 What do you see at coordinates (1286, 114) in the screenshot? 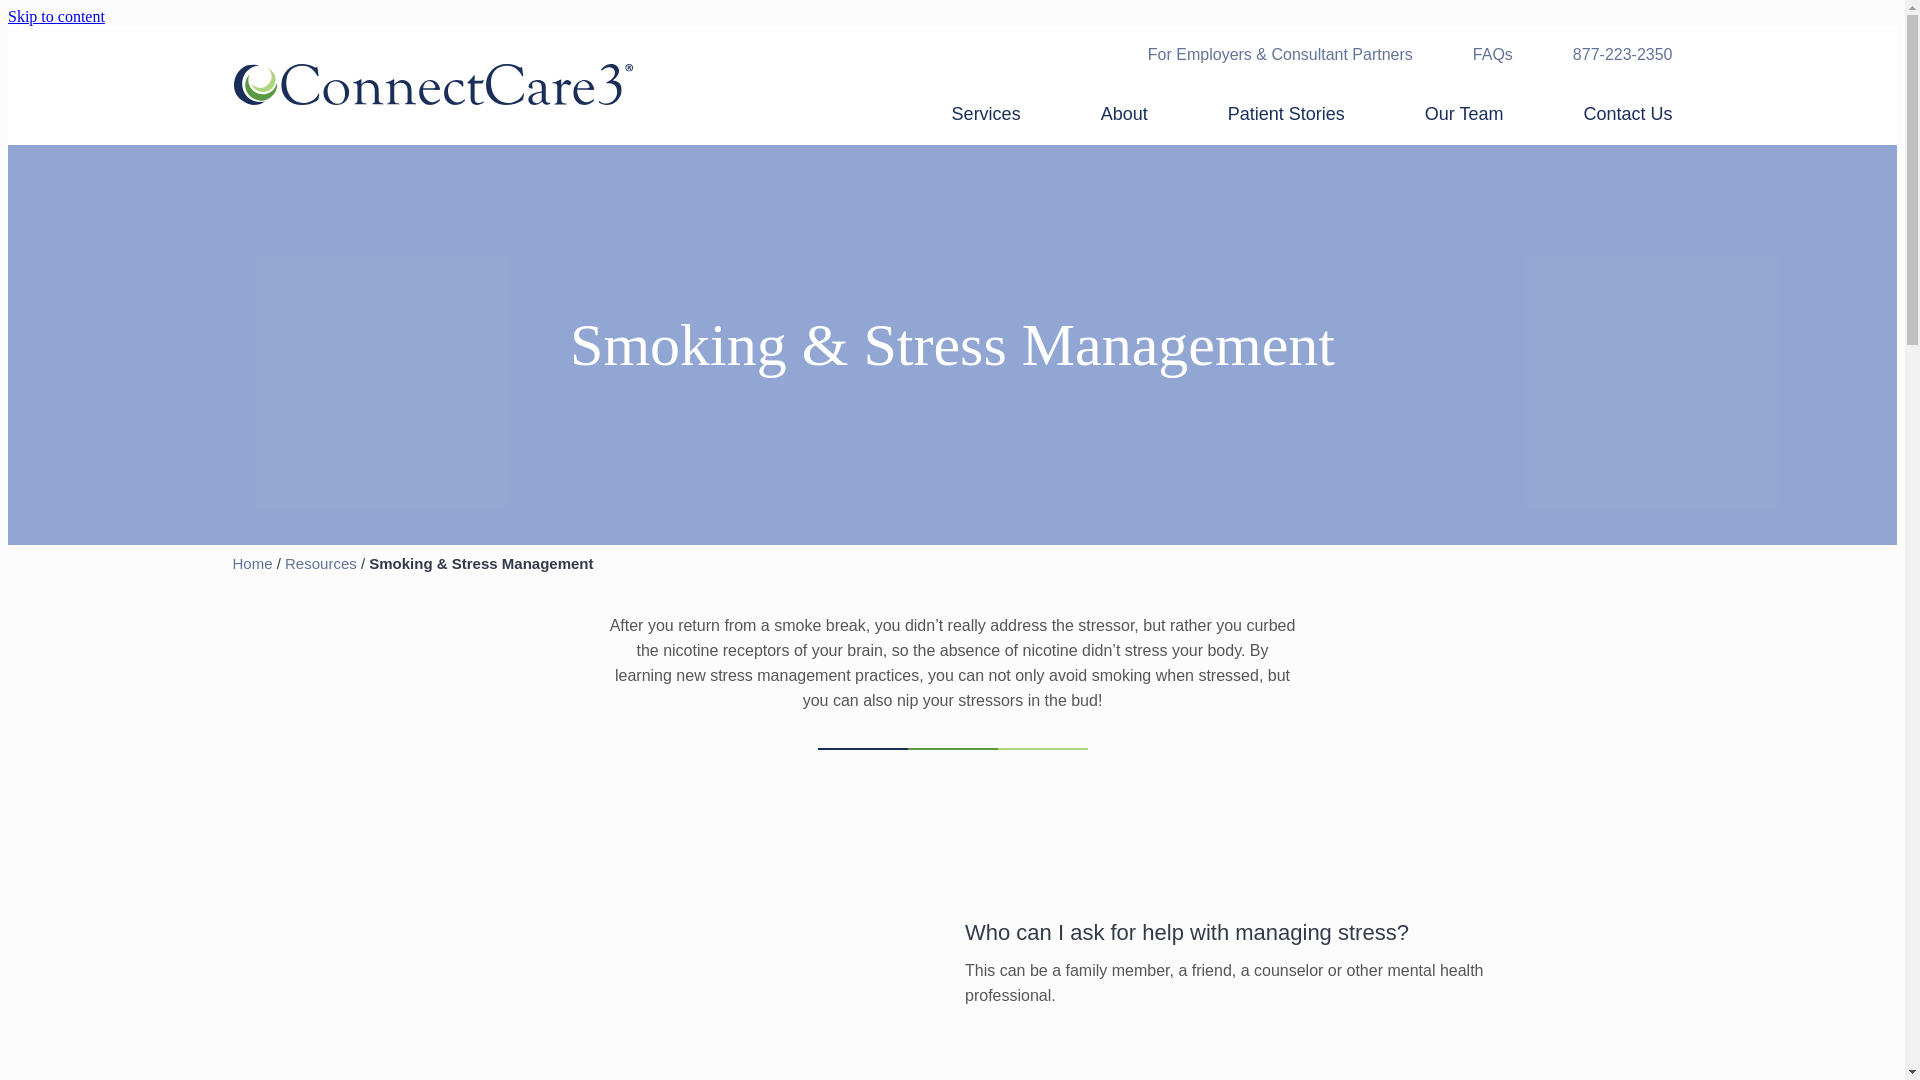
I see `Patient Stories` at bounding box center [1286, 114].